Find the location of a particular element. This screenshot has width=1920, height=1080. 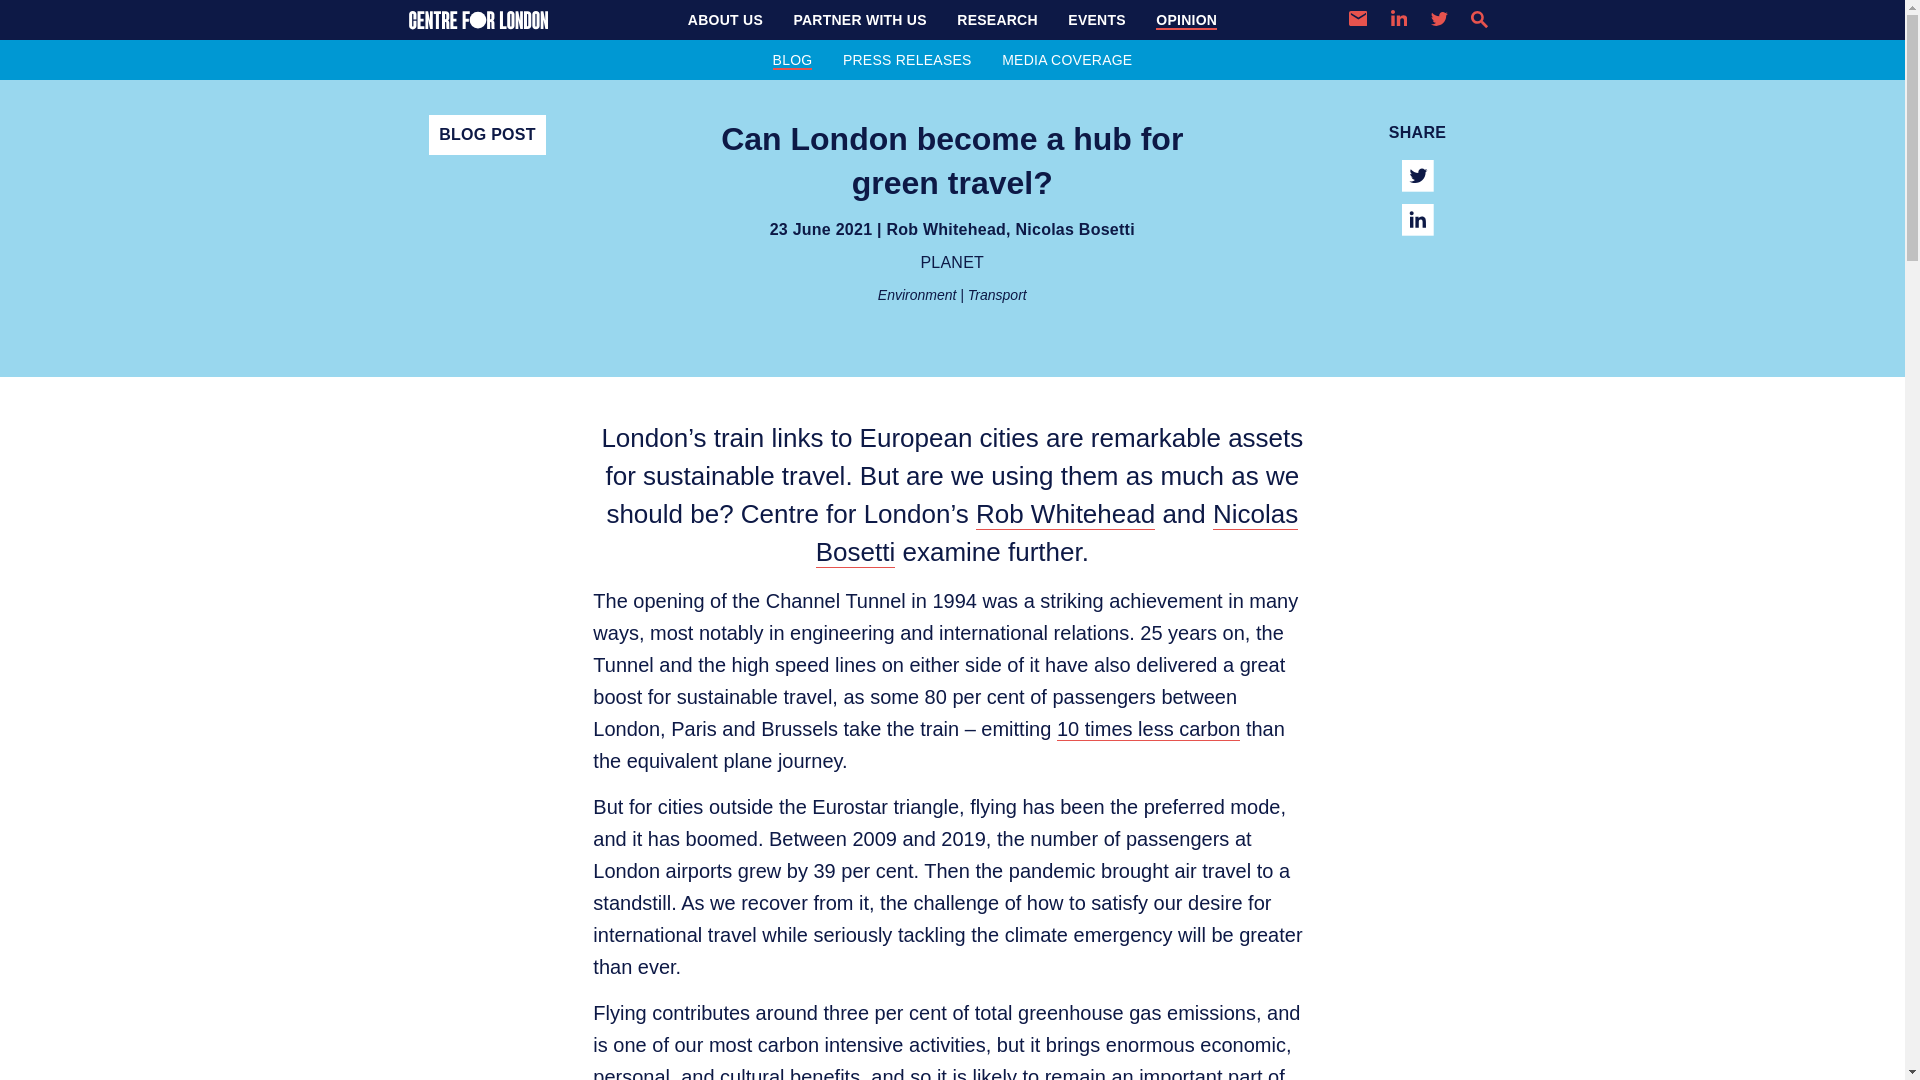

BLOG is located at coordinates (792, 59).